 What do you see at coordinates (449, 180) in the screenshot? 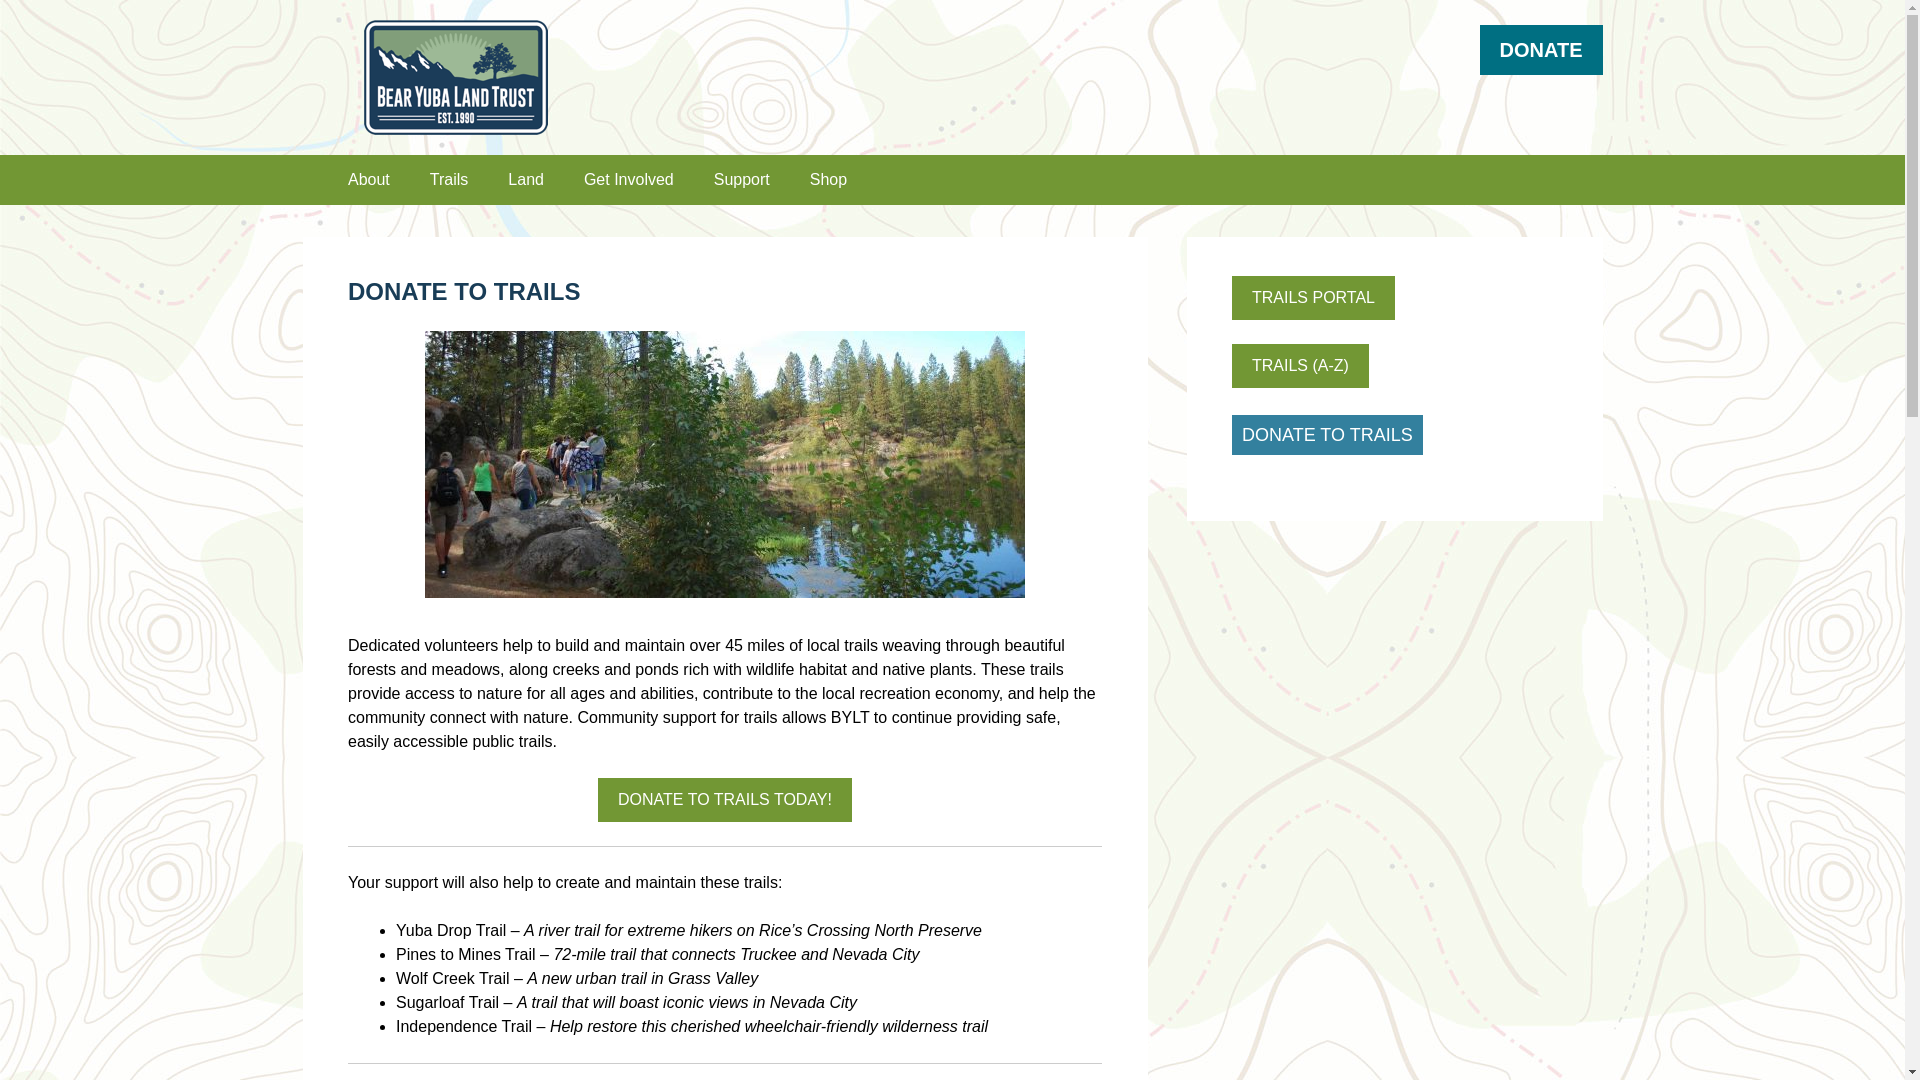
I see `Trails` at bounding box center [449, 180].